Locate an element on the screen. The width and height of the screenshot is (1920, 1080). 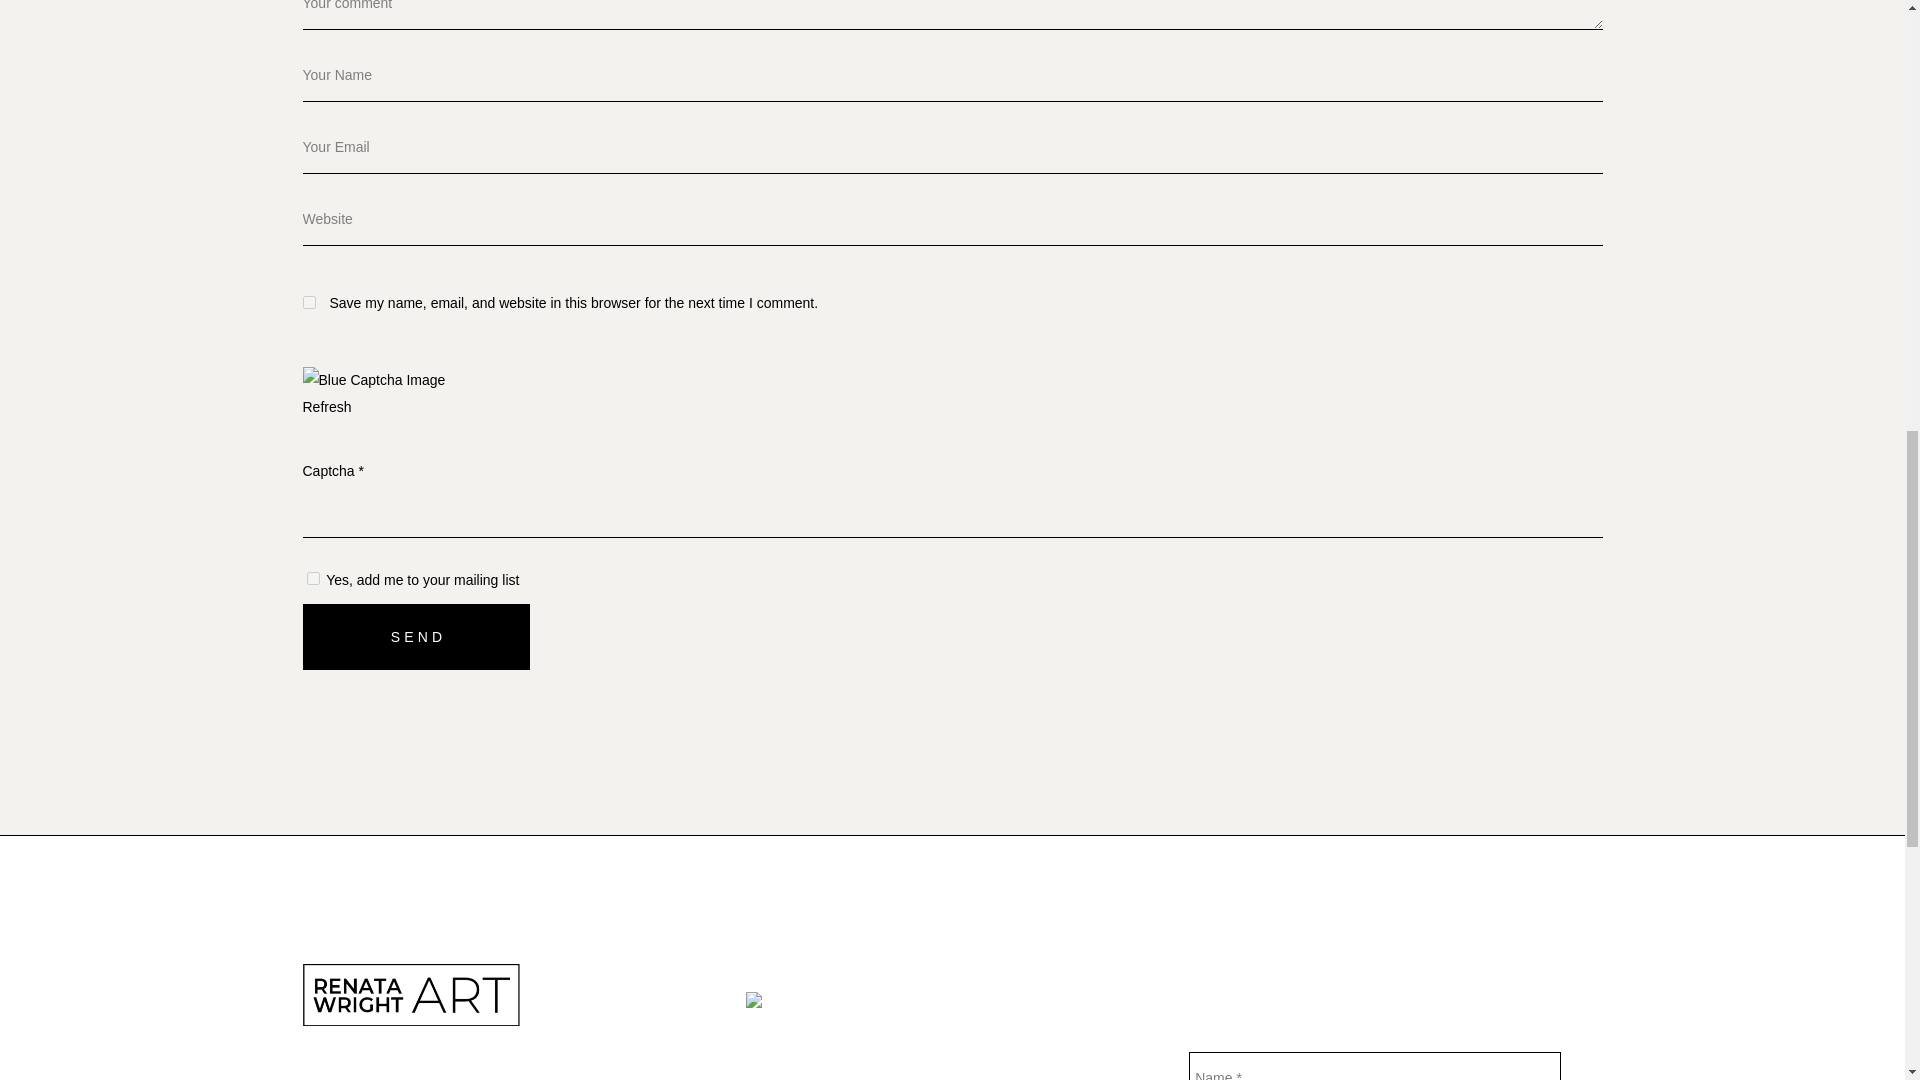
Click to refresh Captcha Image is located at coordinates (373, 380).